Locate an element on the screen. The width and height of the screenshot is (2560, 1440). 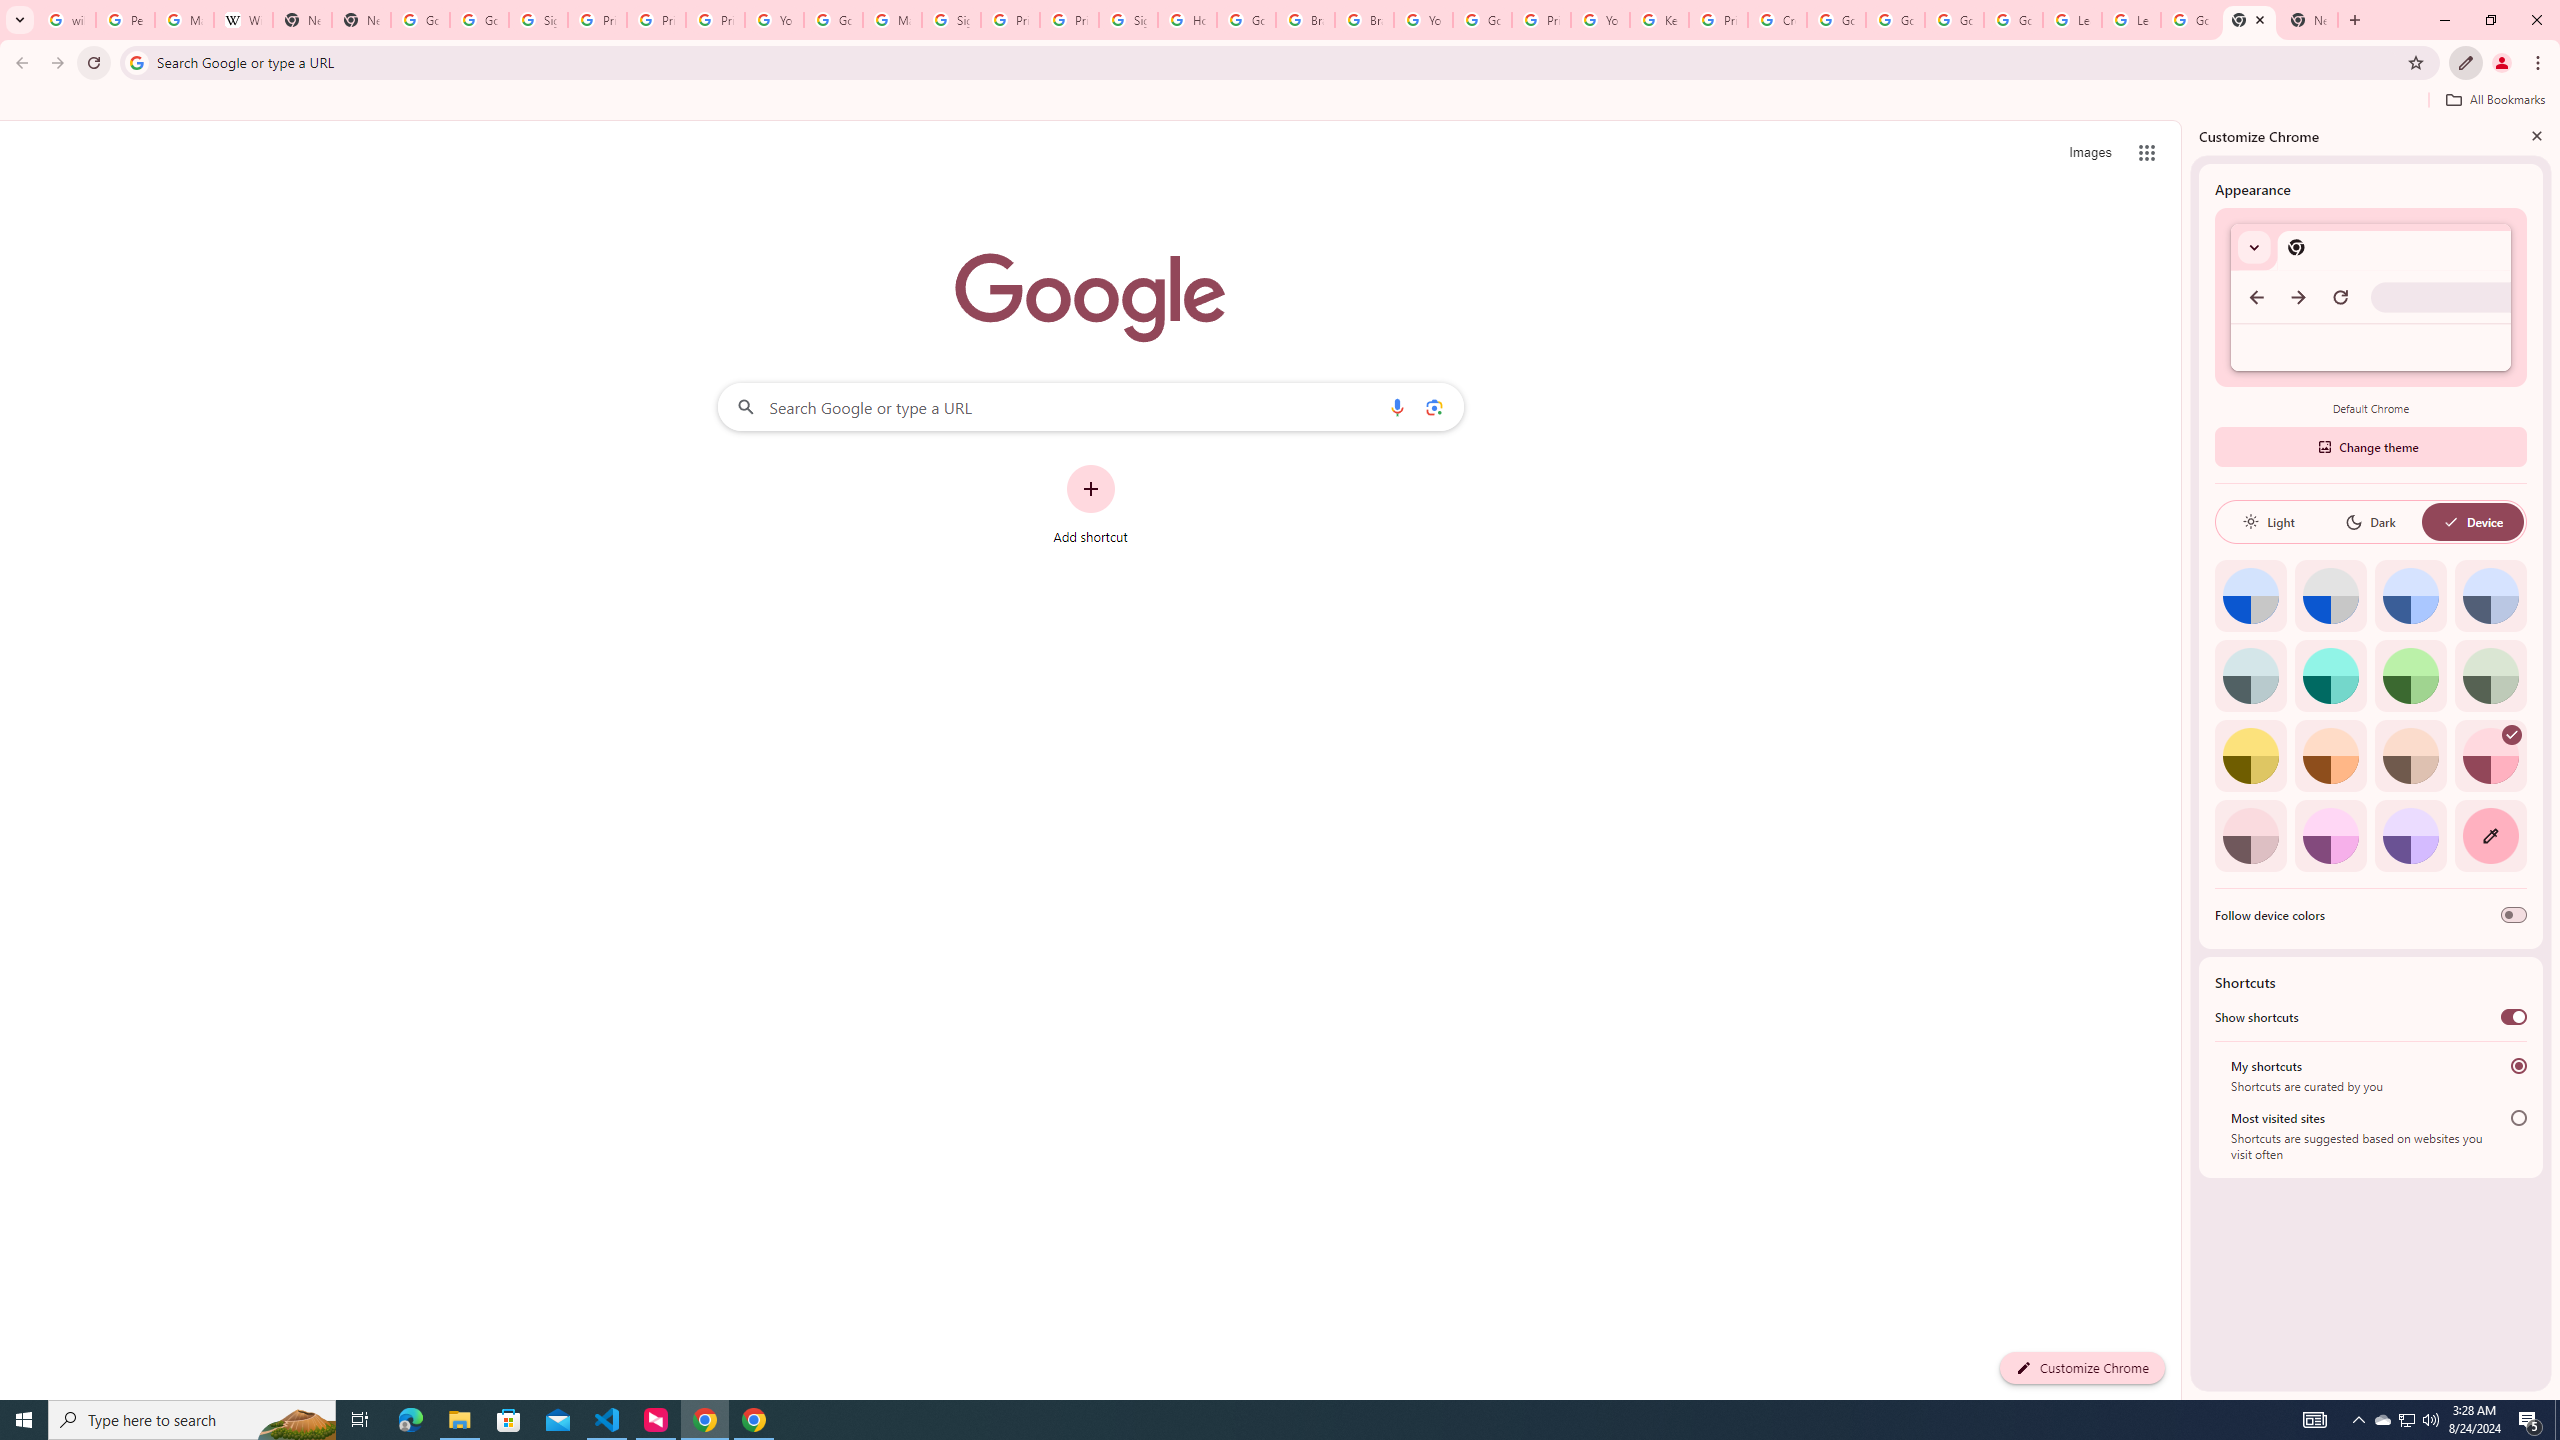
YouTube is located at coordinates (776, 20).